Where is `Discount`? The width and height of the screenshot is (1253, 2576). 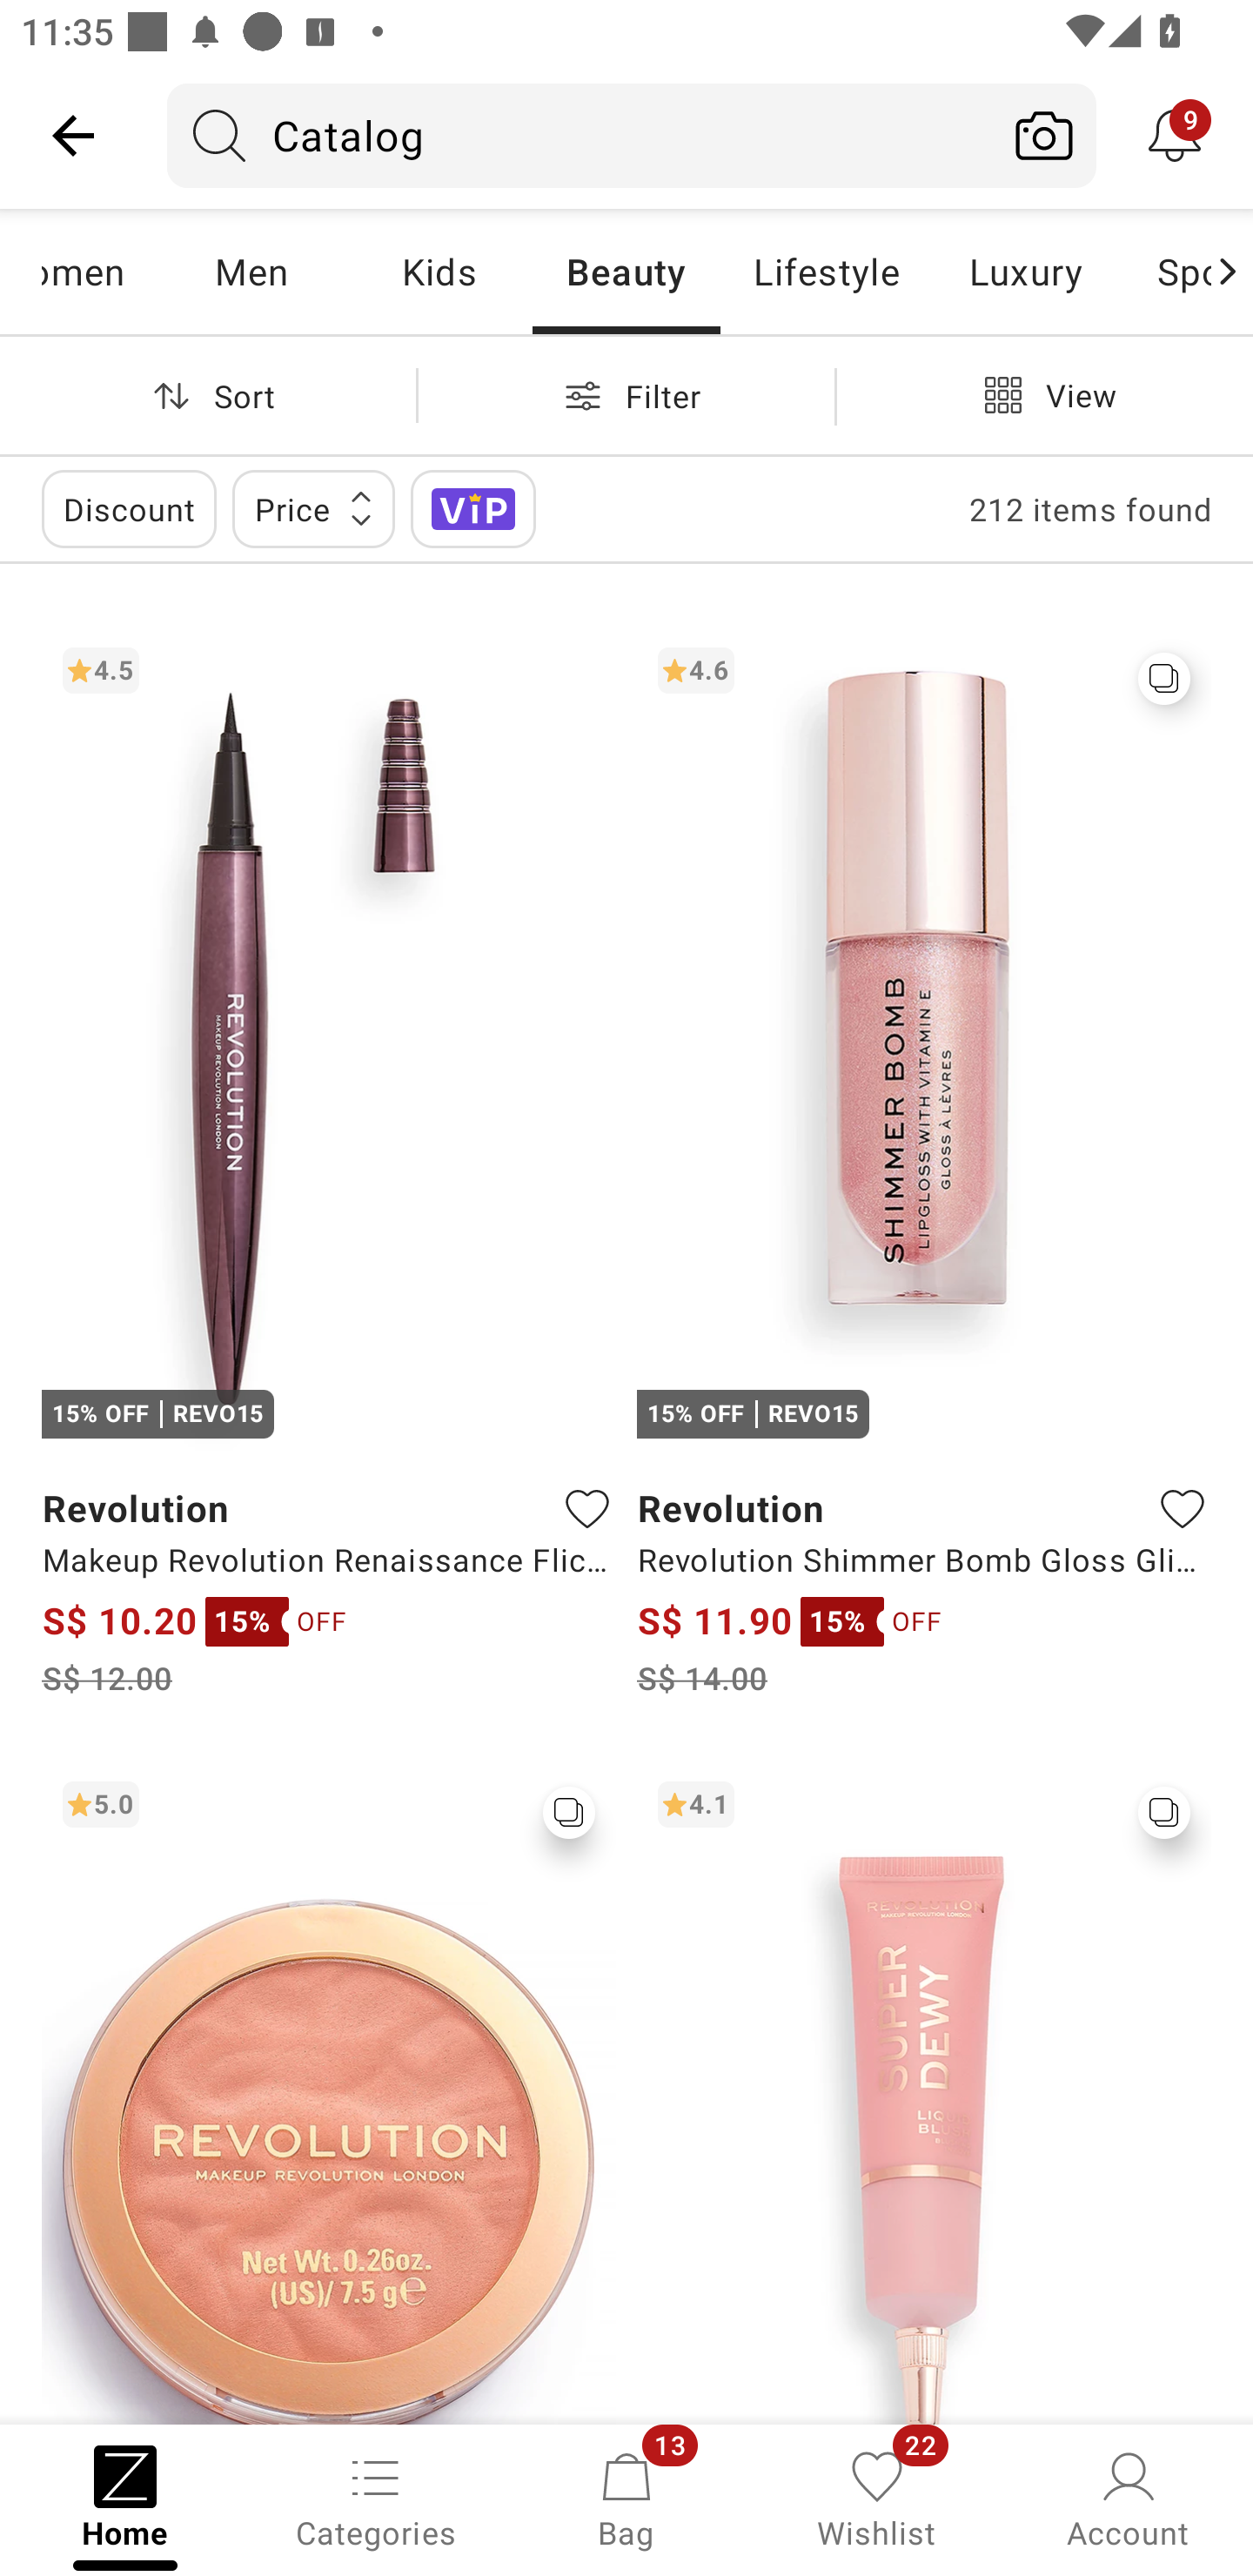
Discount is located at coordinates (129, 508).